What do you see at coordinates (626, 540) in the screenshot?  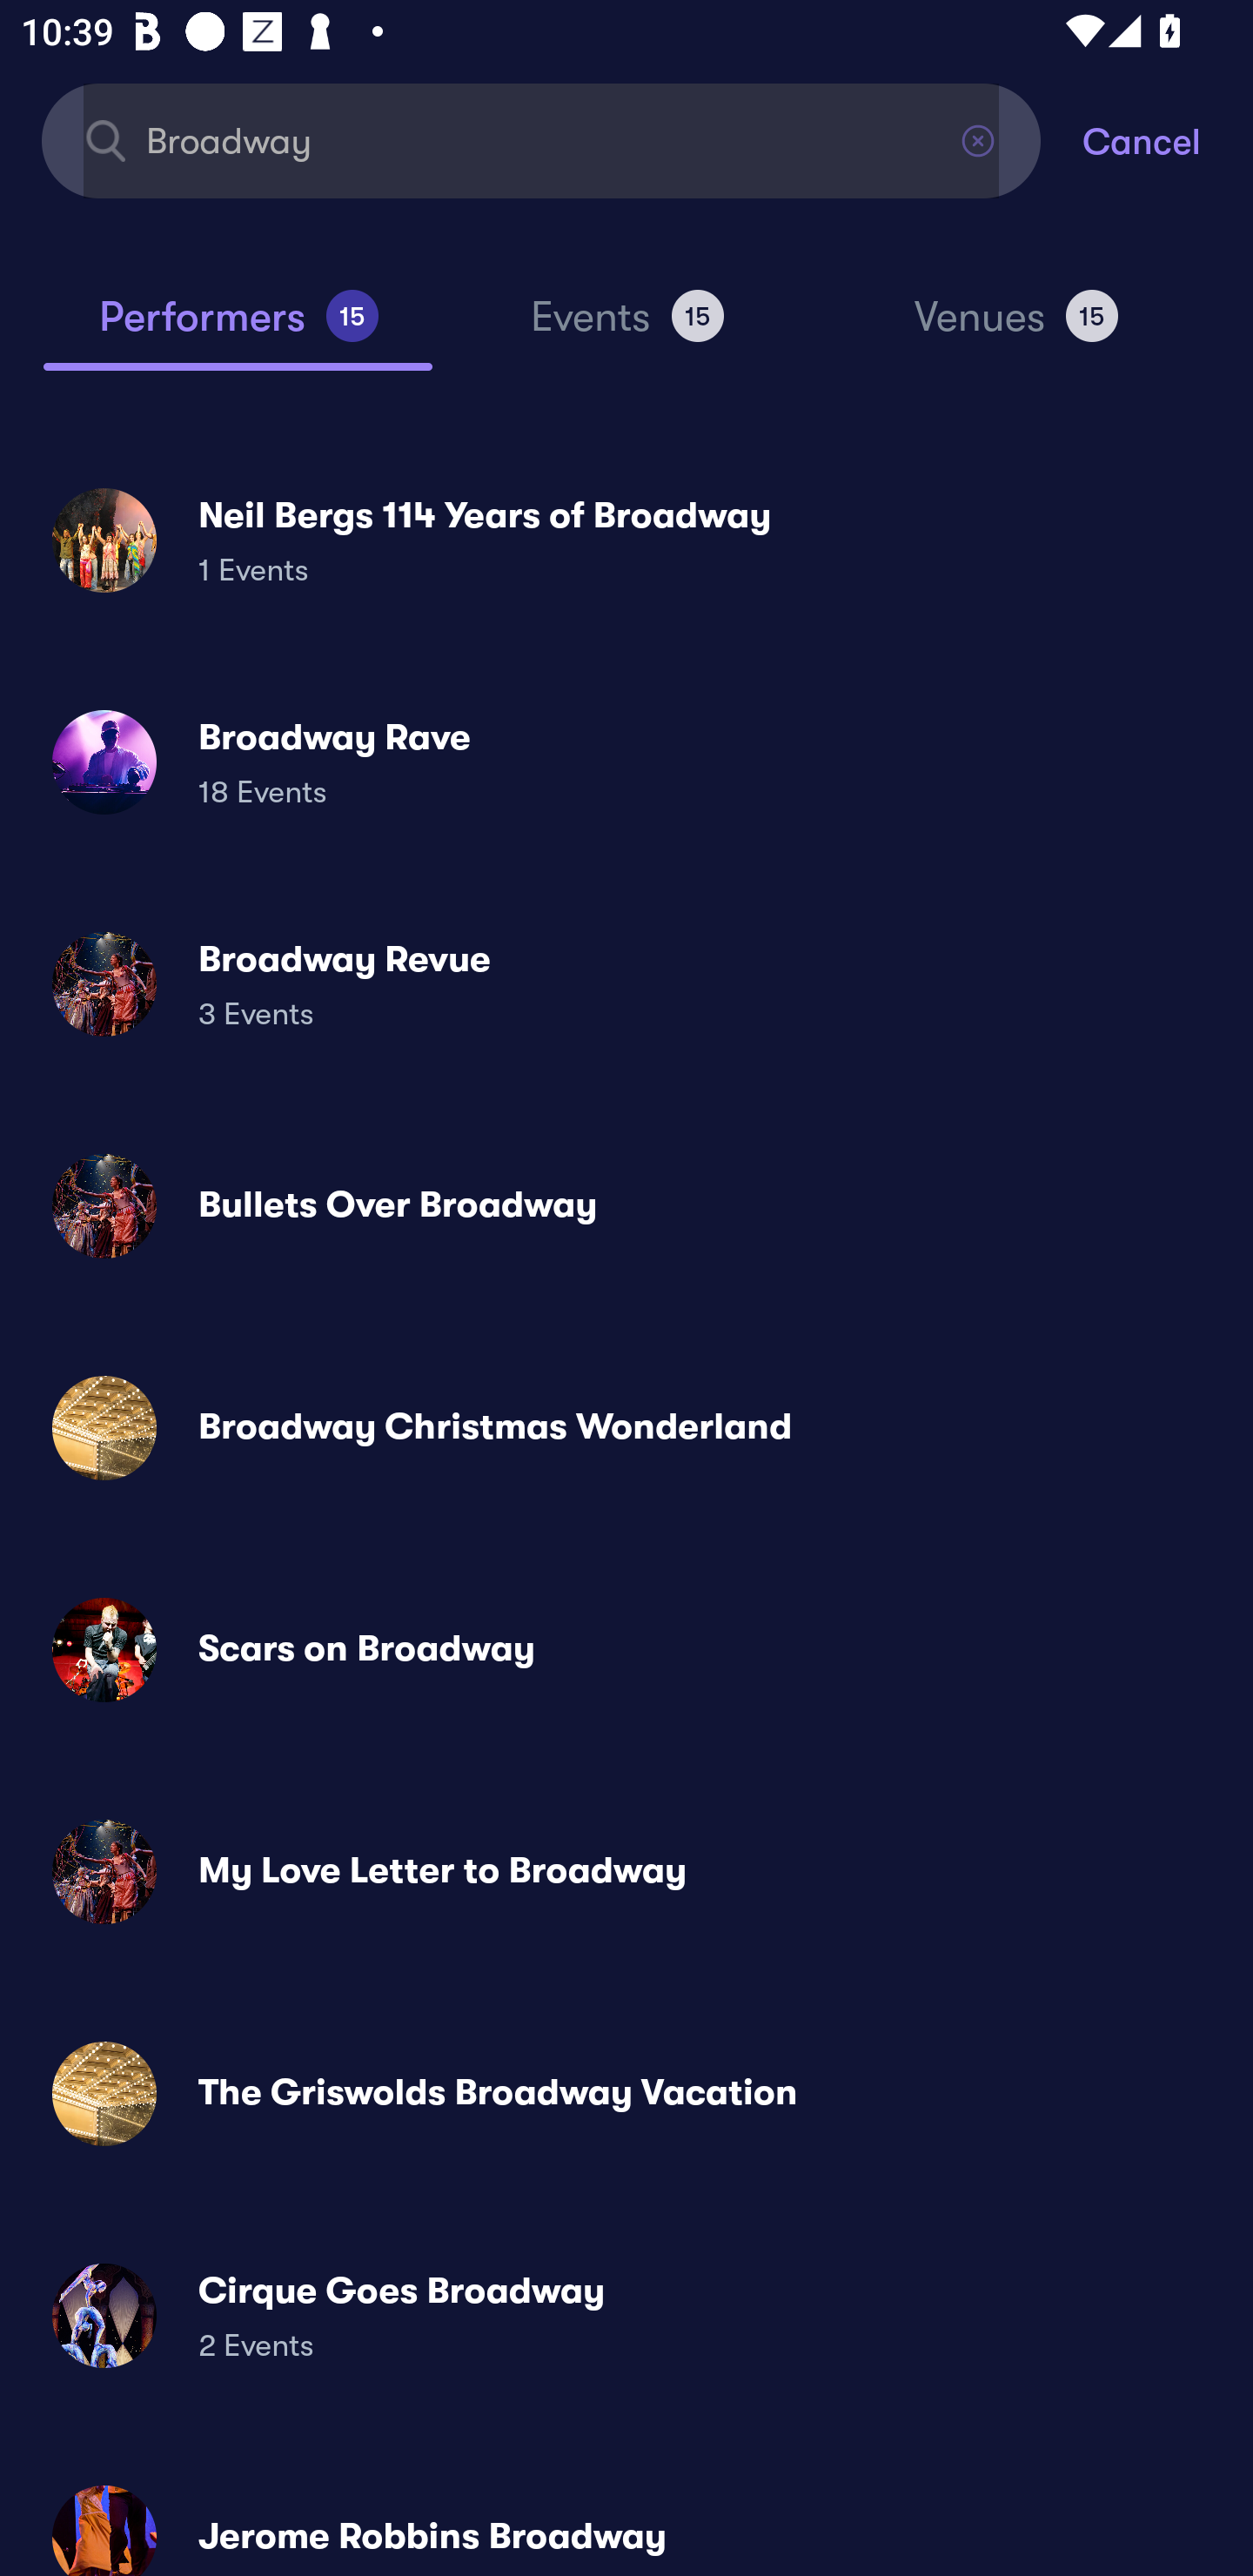 I see `Neil Bergs 114 Years of Broadway 1 Events` at bounding box center [626, 540].